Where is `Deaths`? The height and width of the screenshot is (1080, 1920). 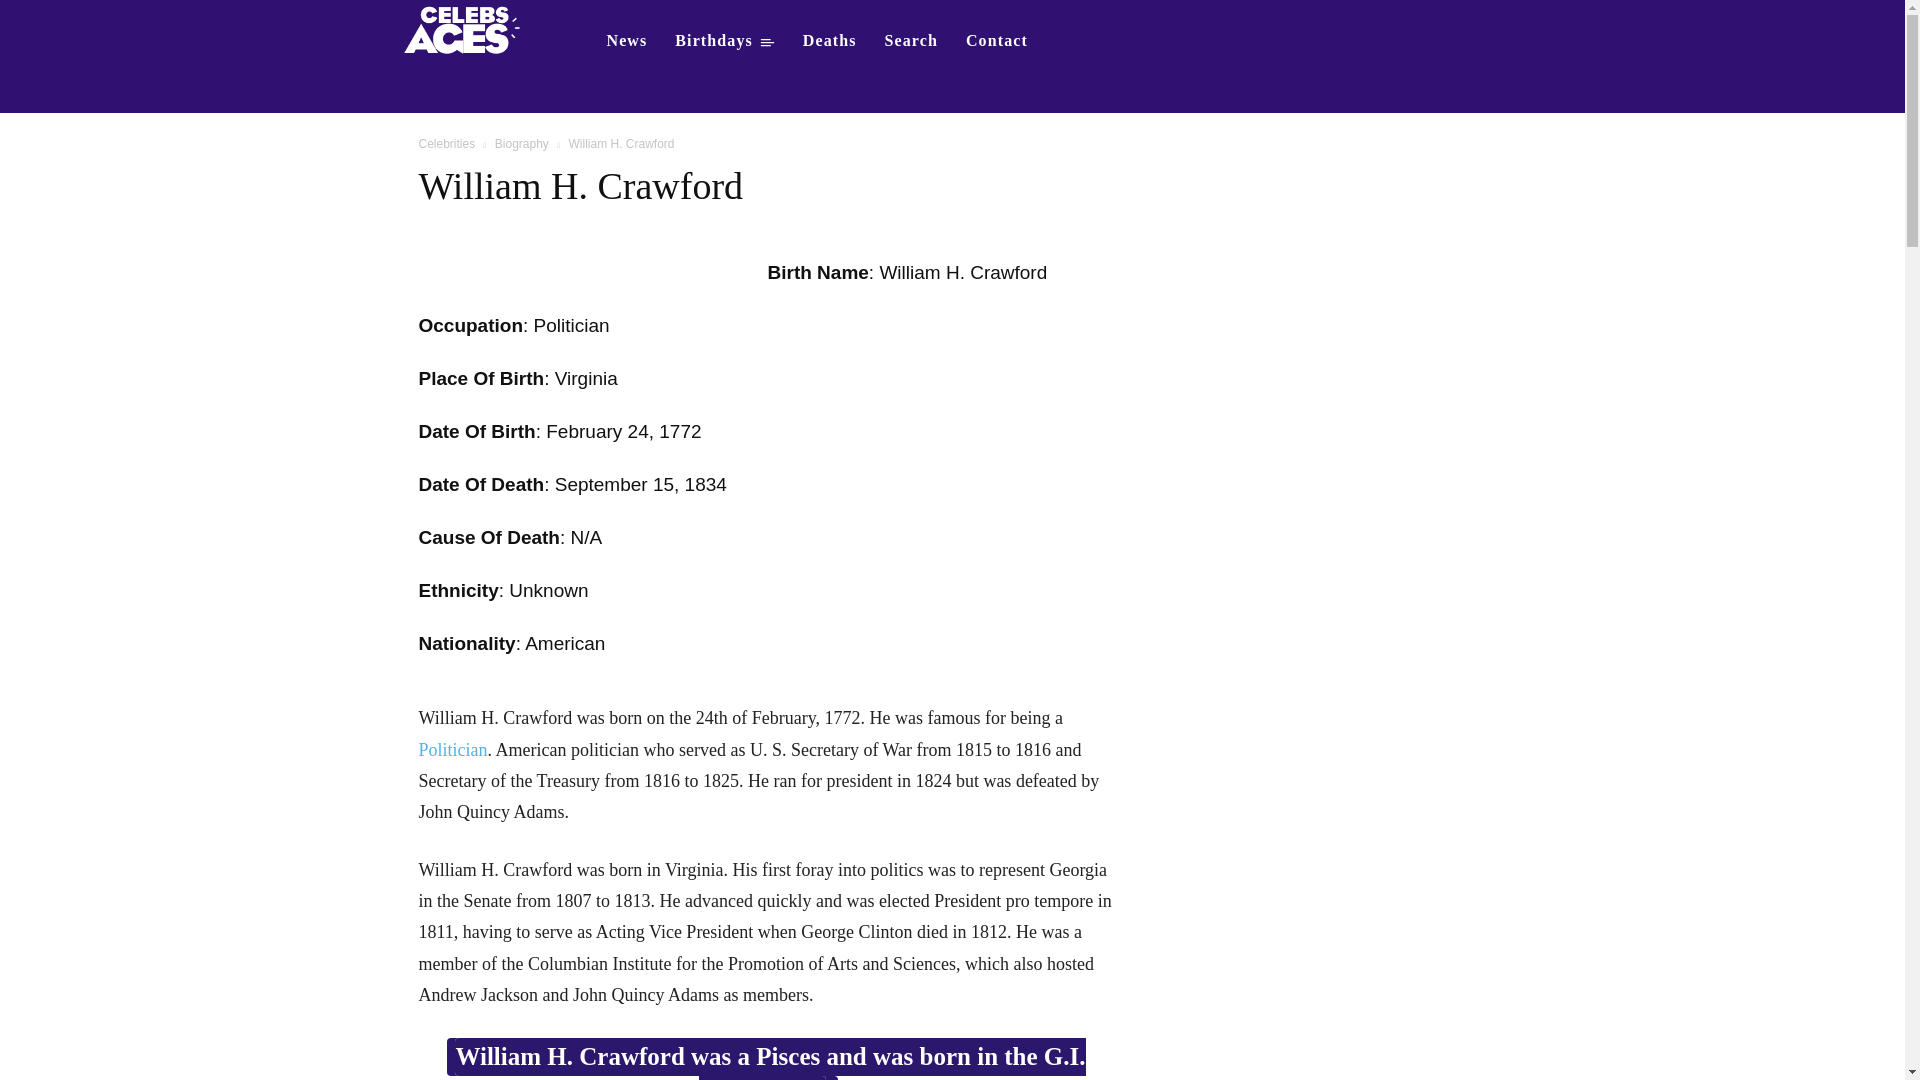 Deaths is located at coordinates (830, 40).